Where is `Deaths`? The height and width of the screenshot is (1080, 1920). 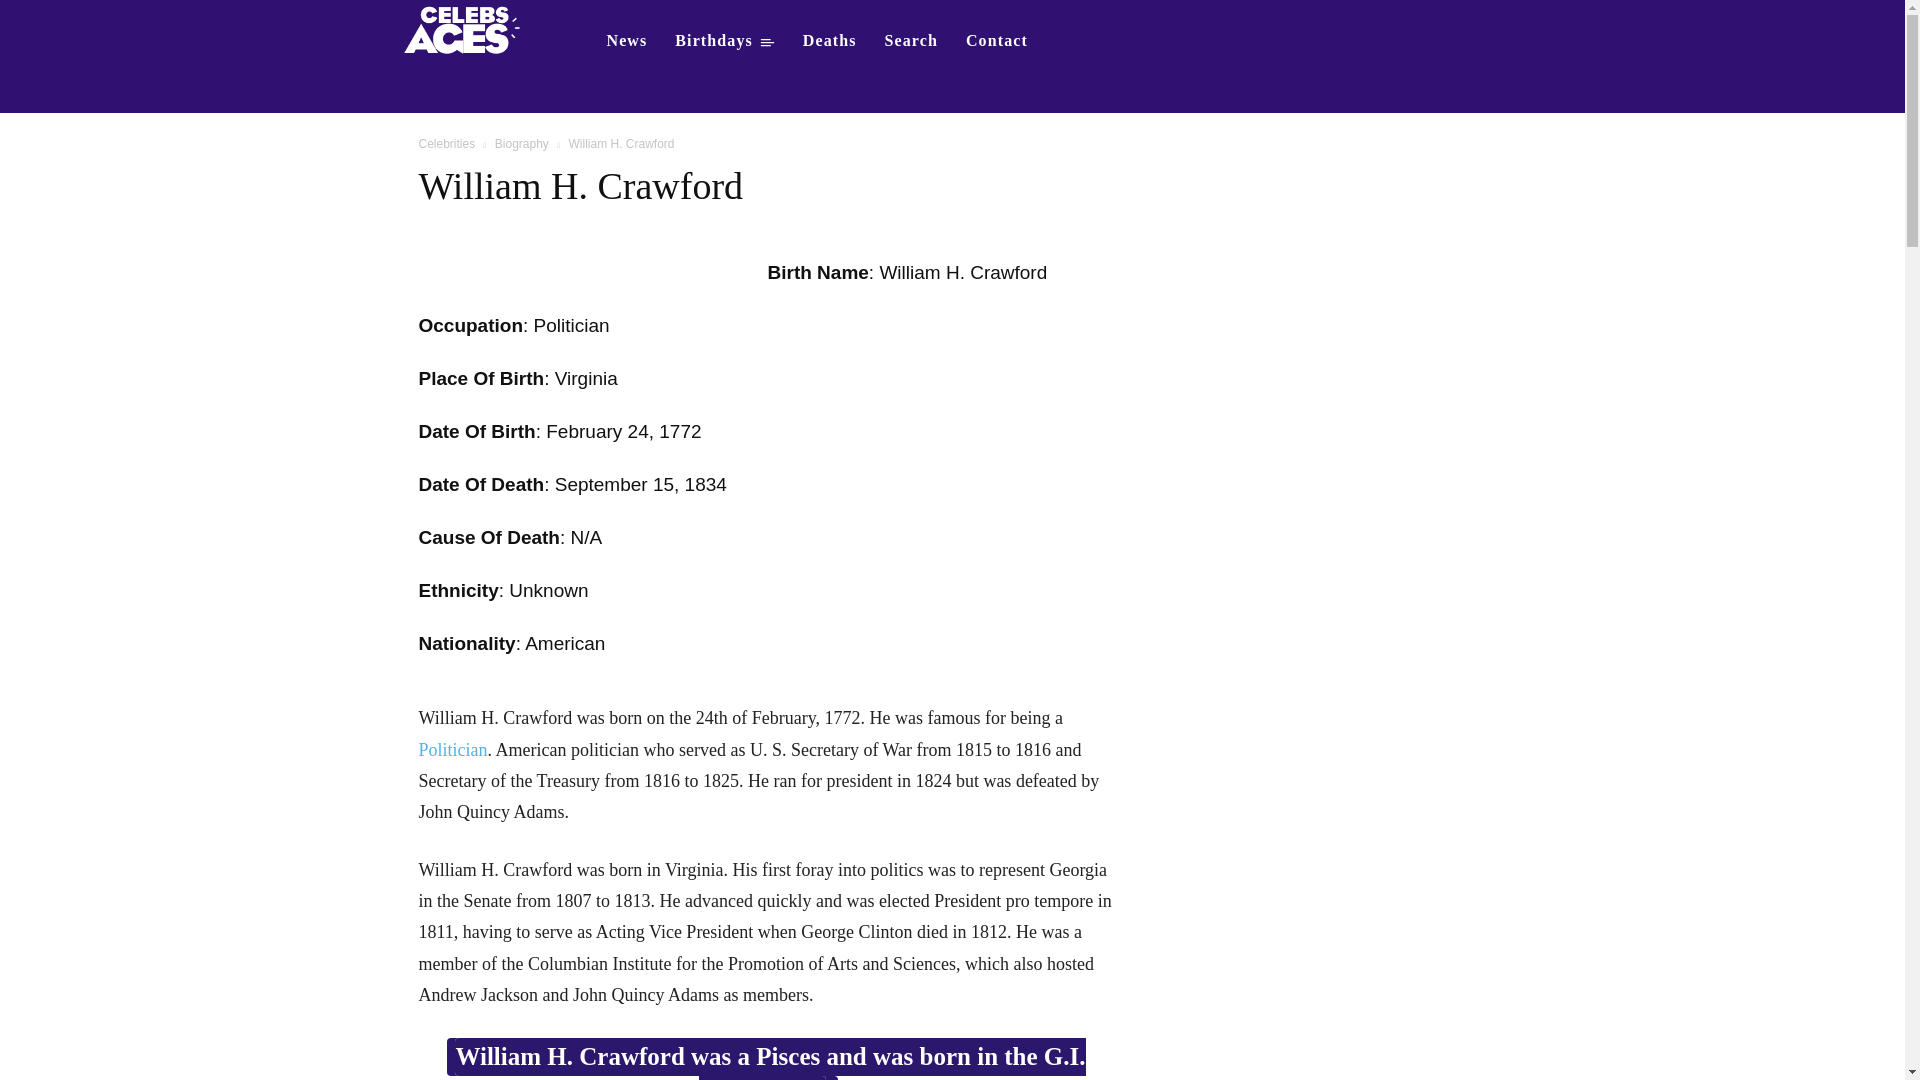 Deaths is located at coordinates (830, 40).